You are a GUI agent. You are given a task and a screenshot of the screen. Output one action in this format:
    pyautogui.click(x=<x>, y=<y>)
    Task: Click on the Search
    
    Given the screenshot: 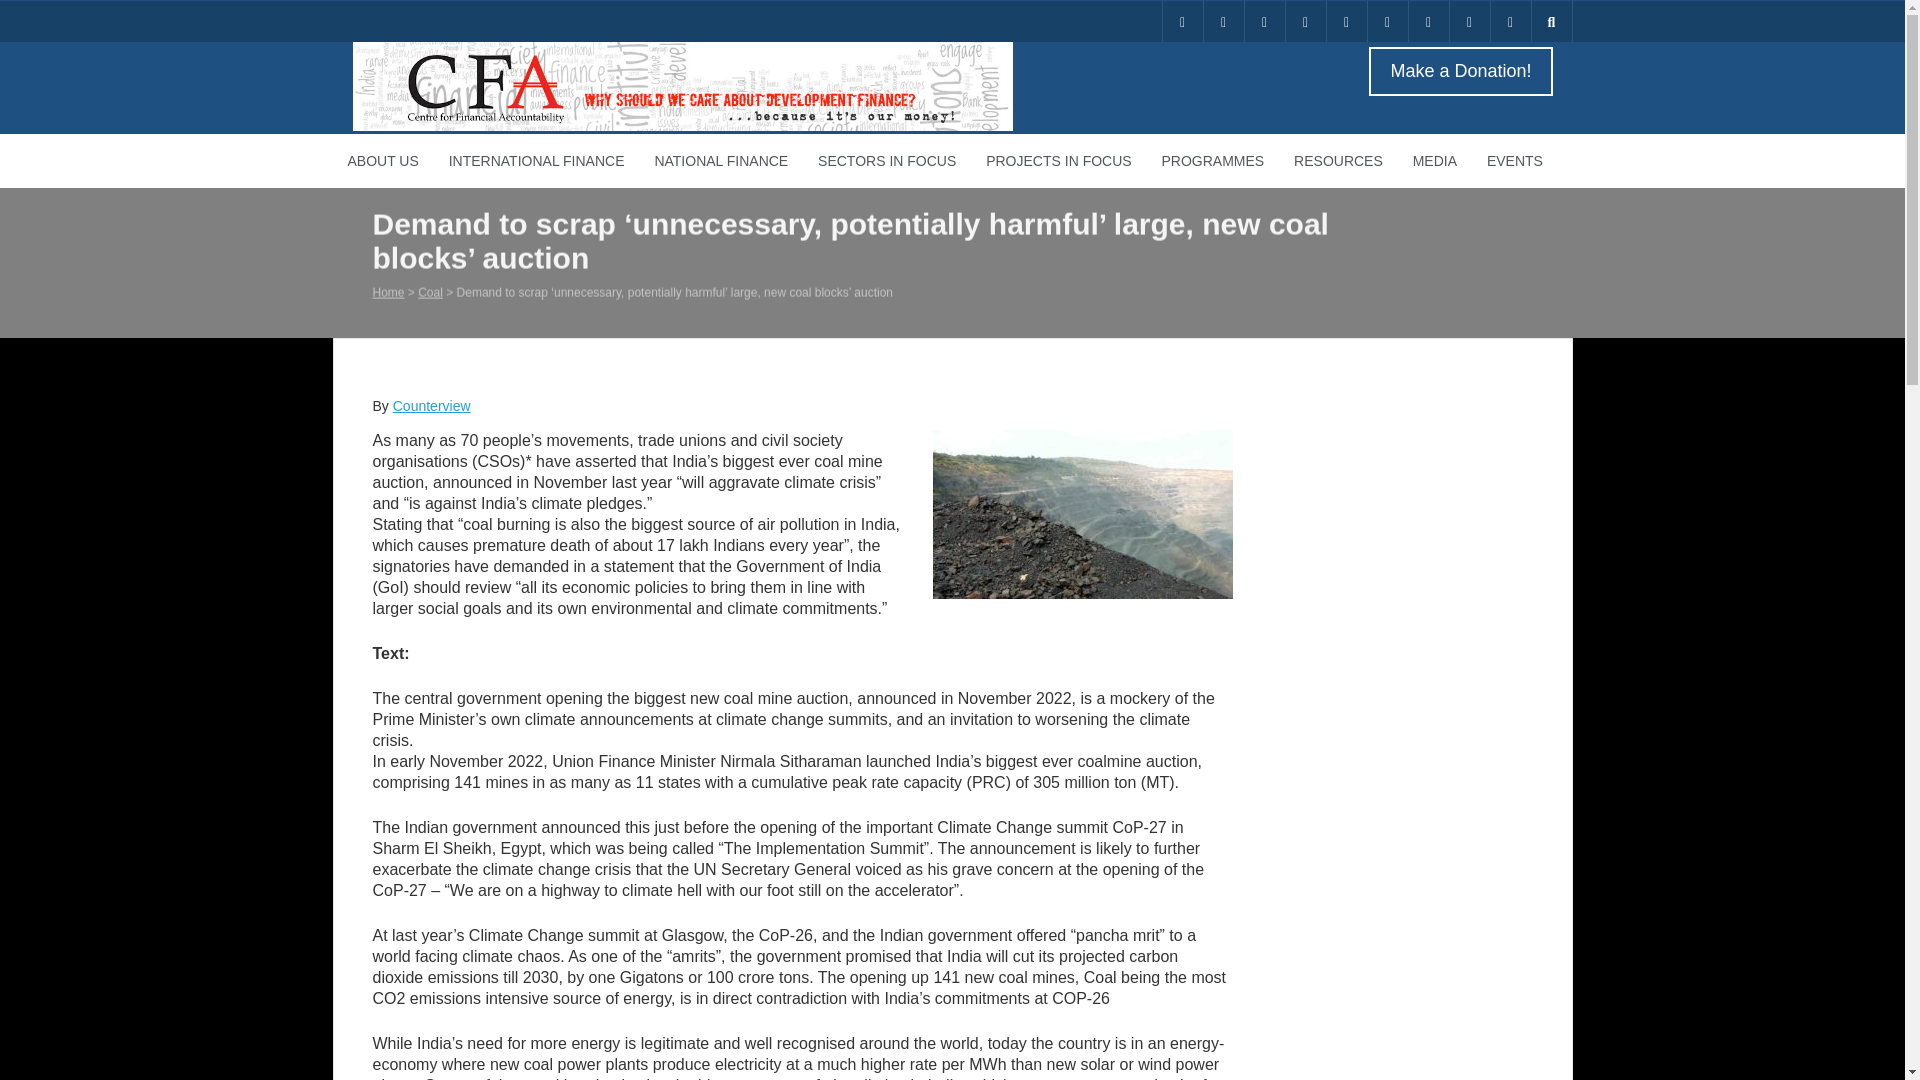 What is the action you would take?
    pyautogui.click(x=30, y=10)
    